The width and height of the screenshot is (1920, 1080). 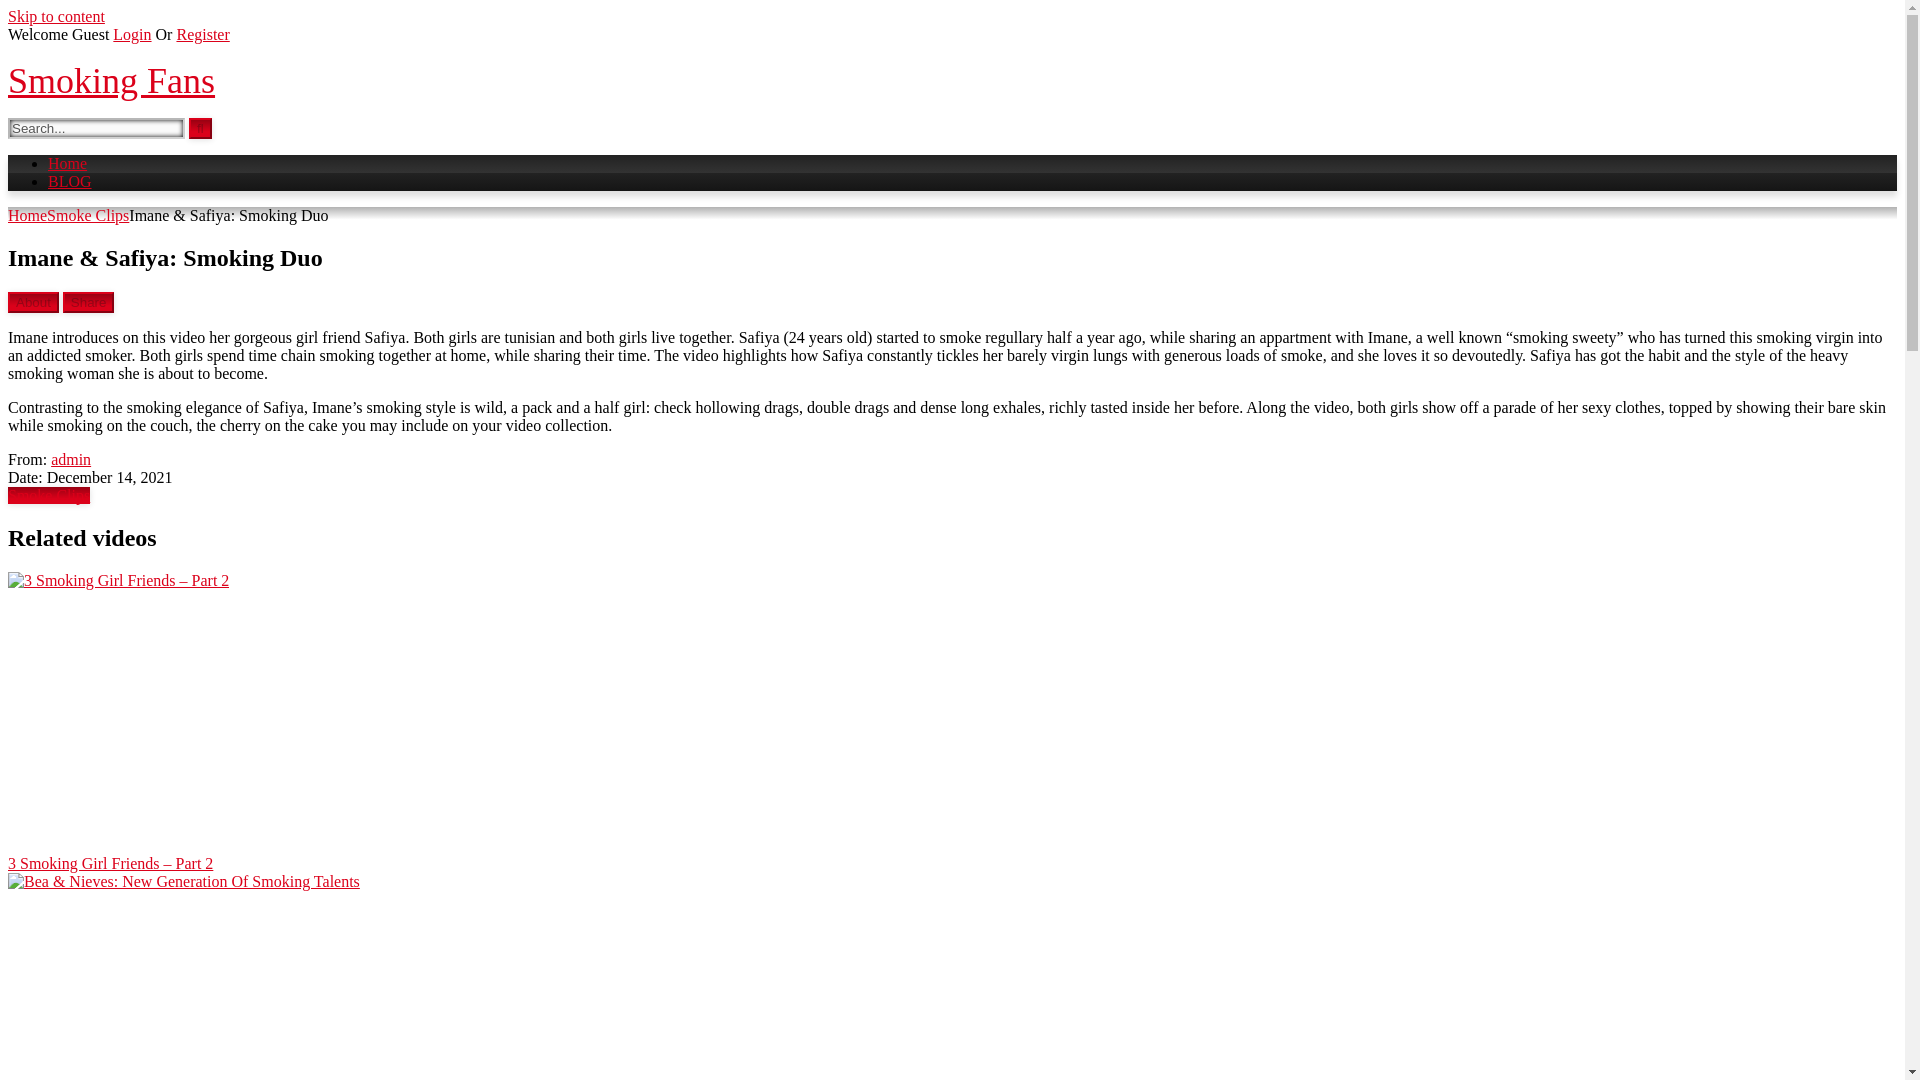 I want to click on Smoke Clips, so click(x=48, y=496).